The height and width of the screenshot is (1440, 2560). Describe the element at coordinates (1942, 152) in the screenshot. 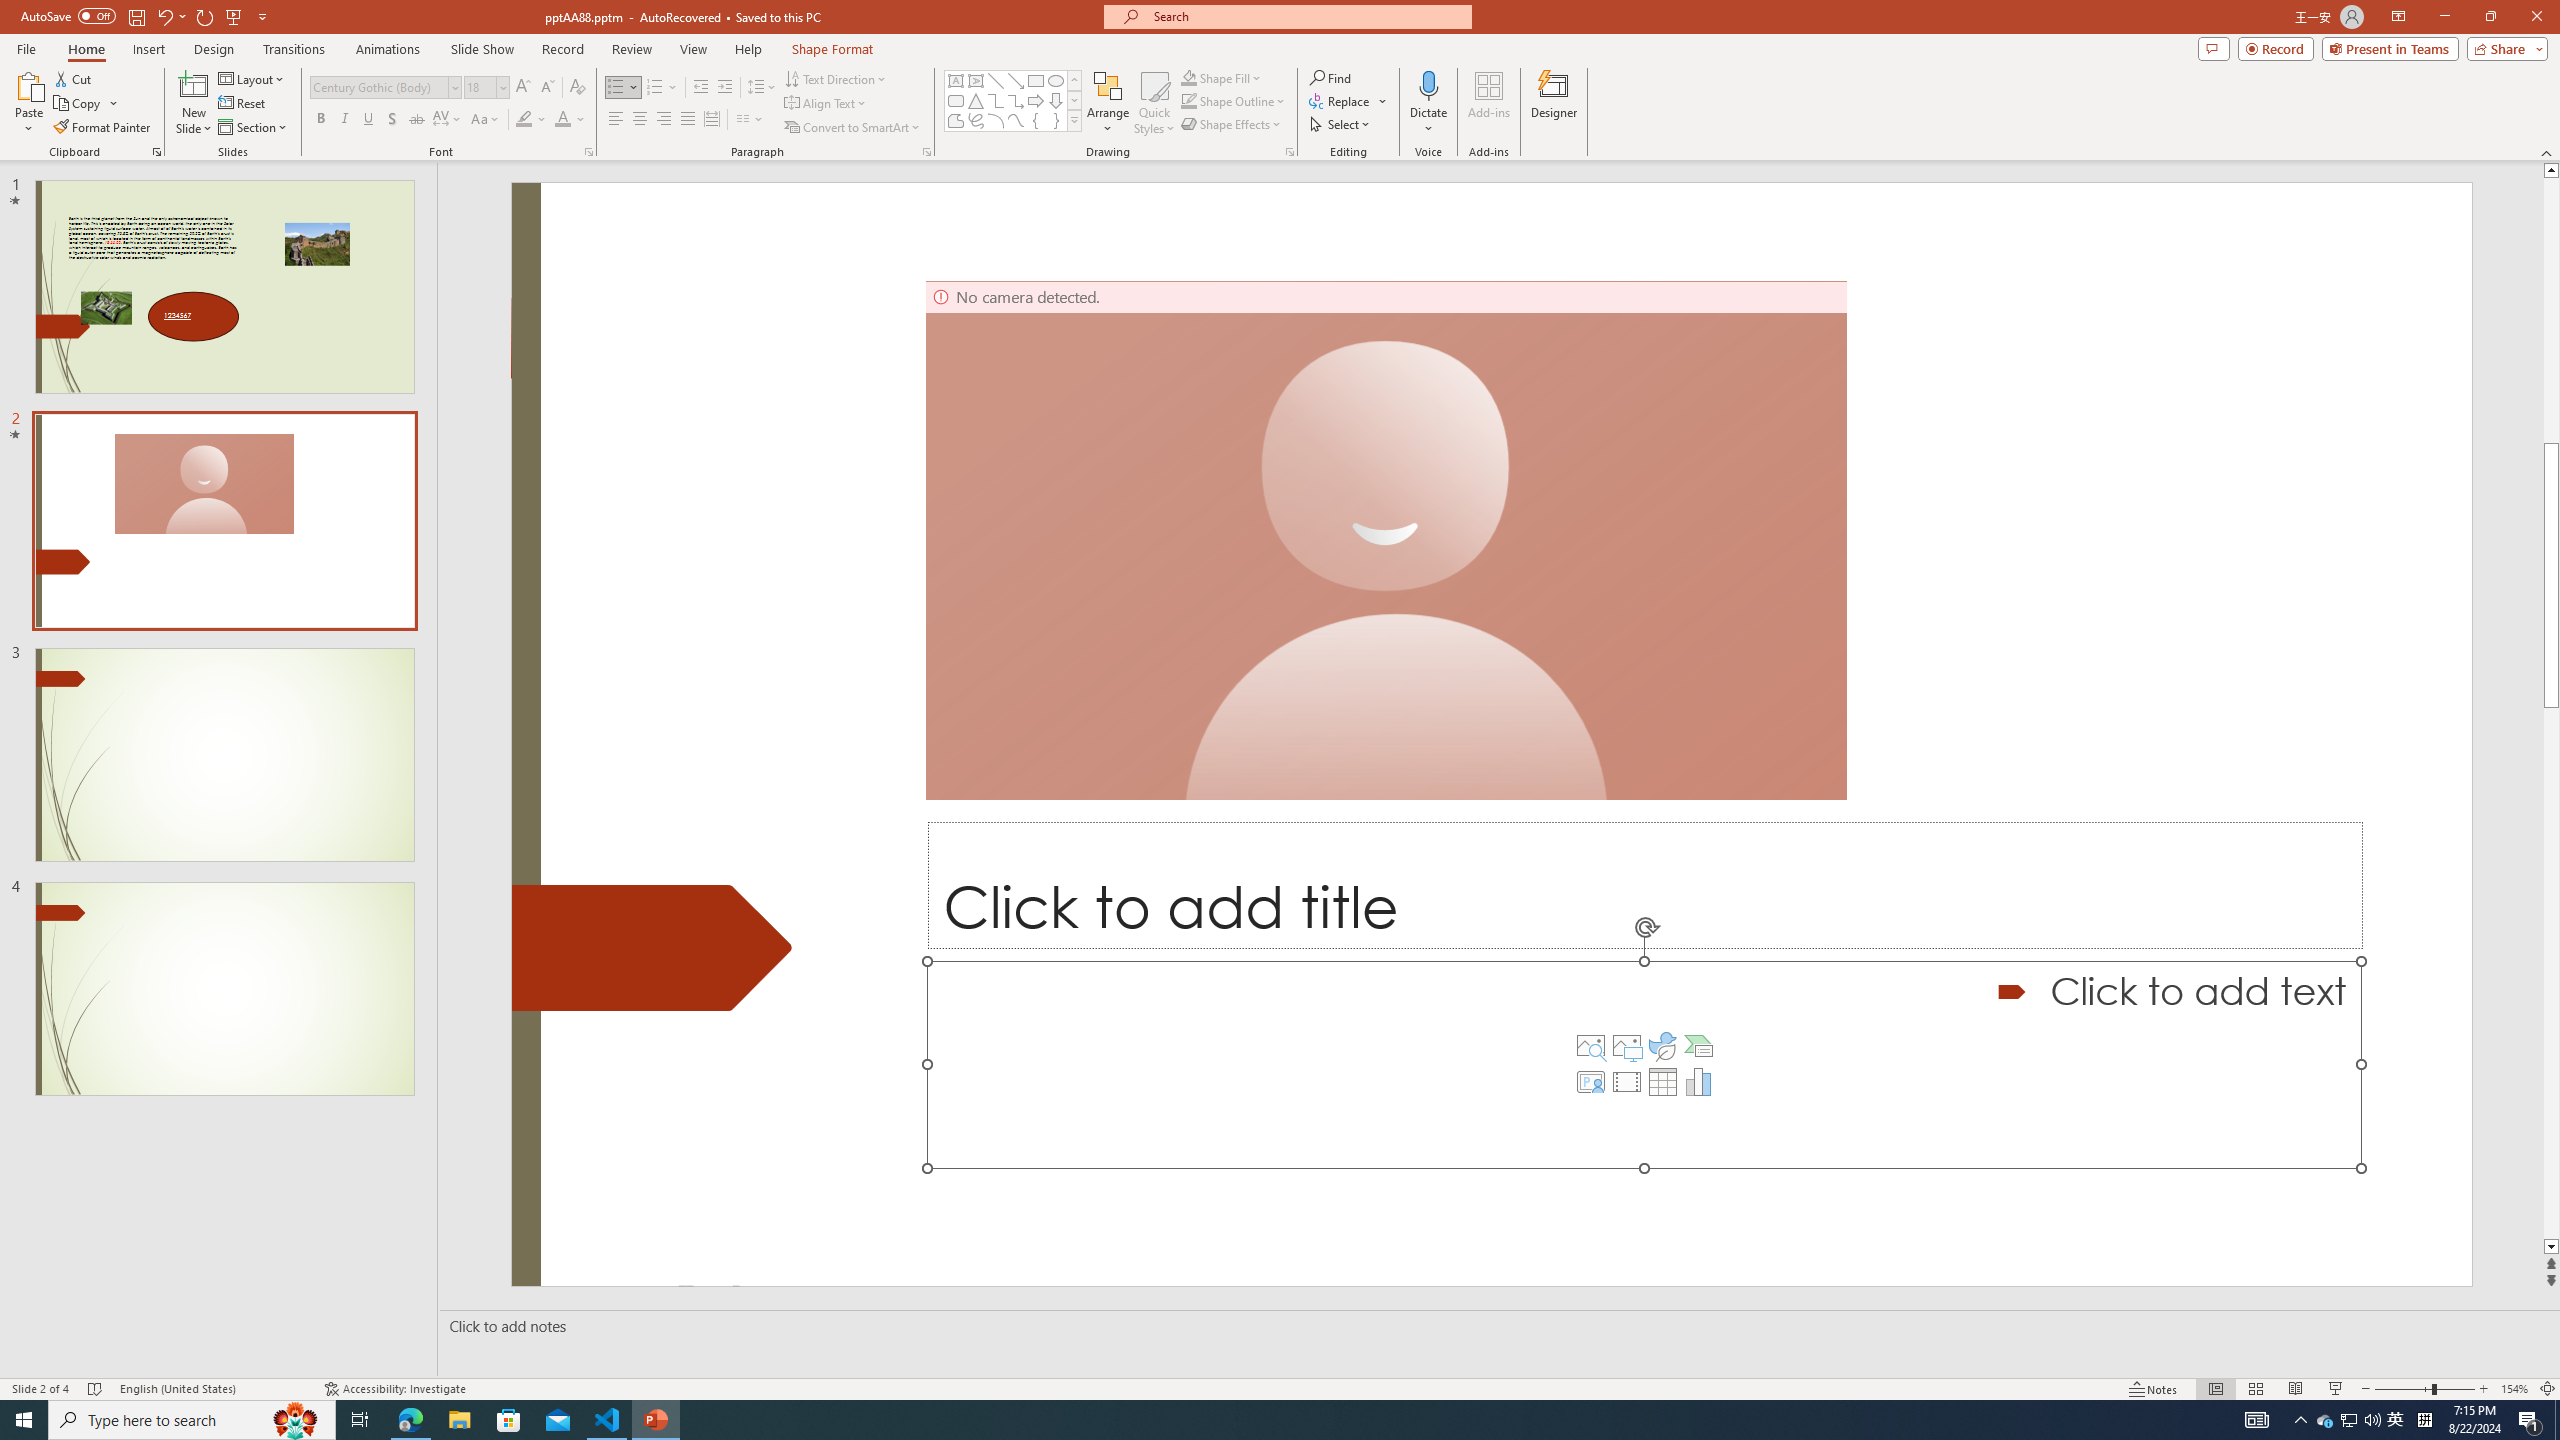

I see `Picture...` at that location.